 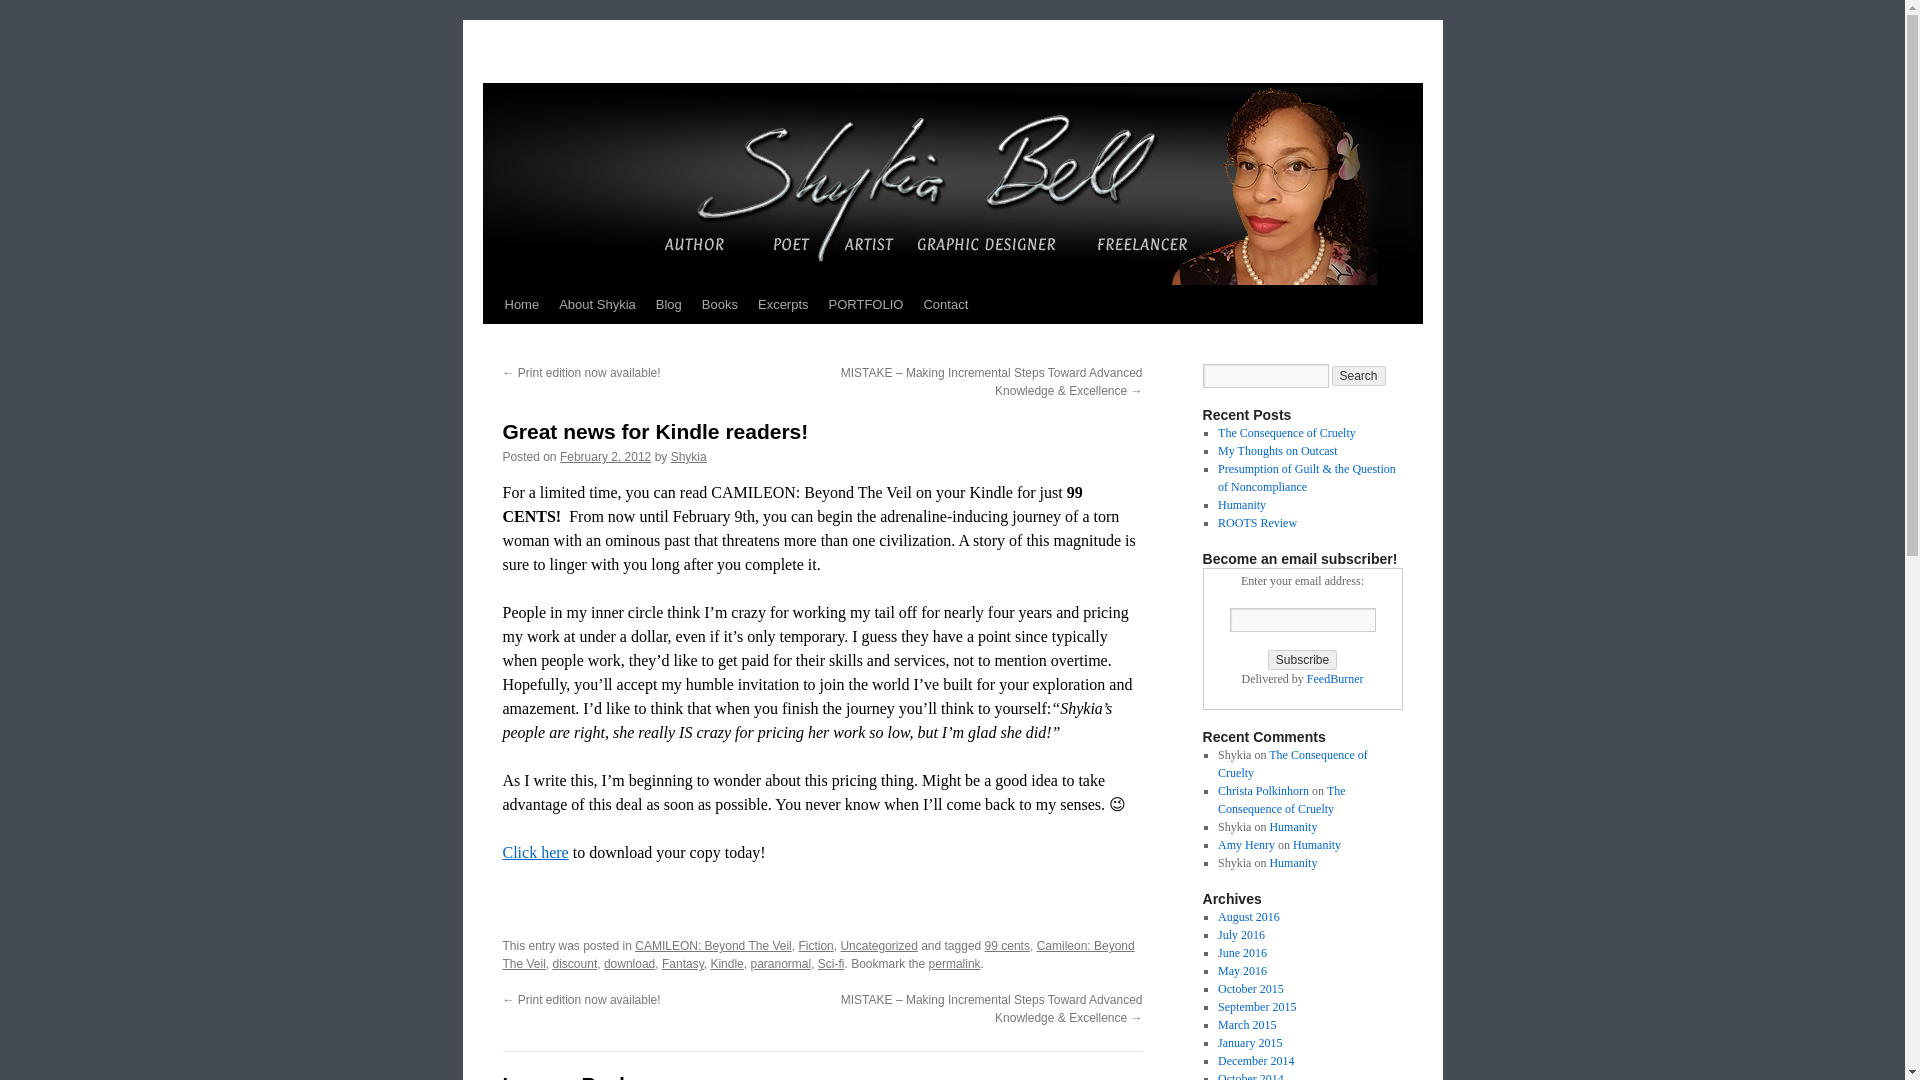 What do you see at coordinates (605, 457) in the screenshot?
I see `1:25 pm` at bounding box center [605, 457].